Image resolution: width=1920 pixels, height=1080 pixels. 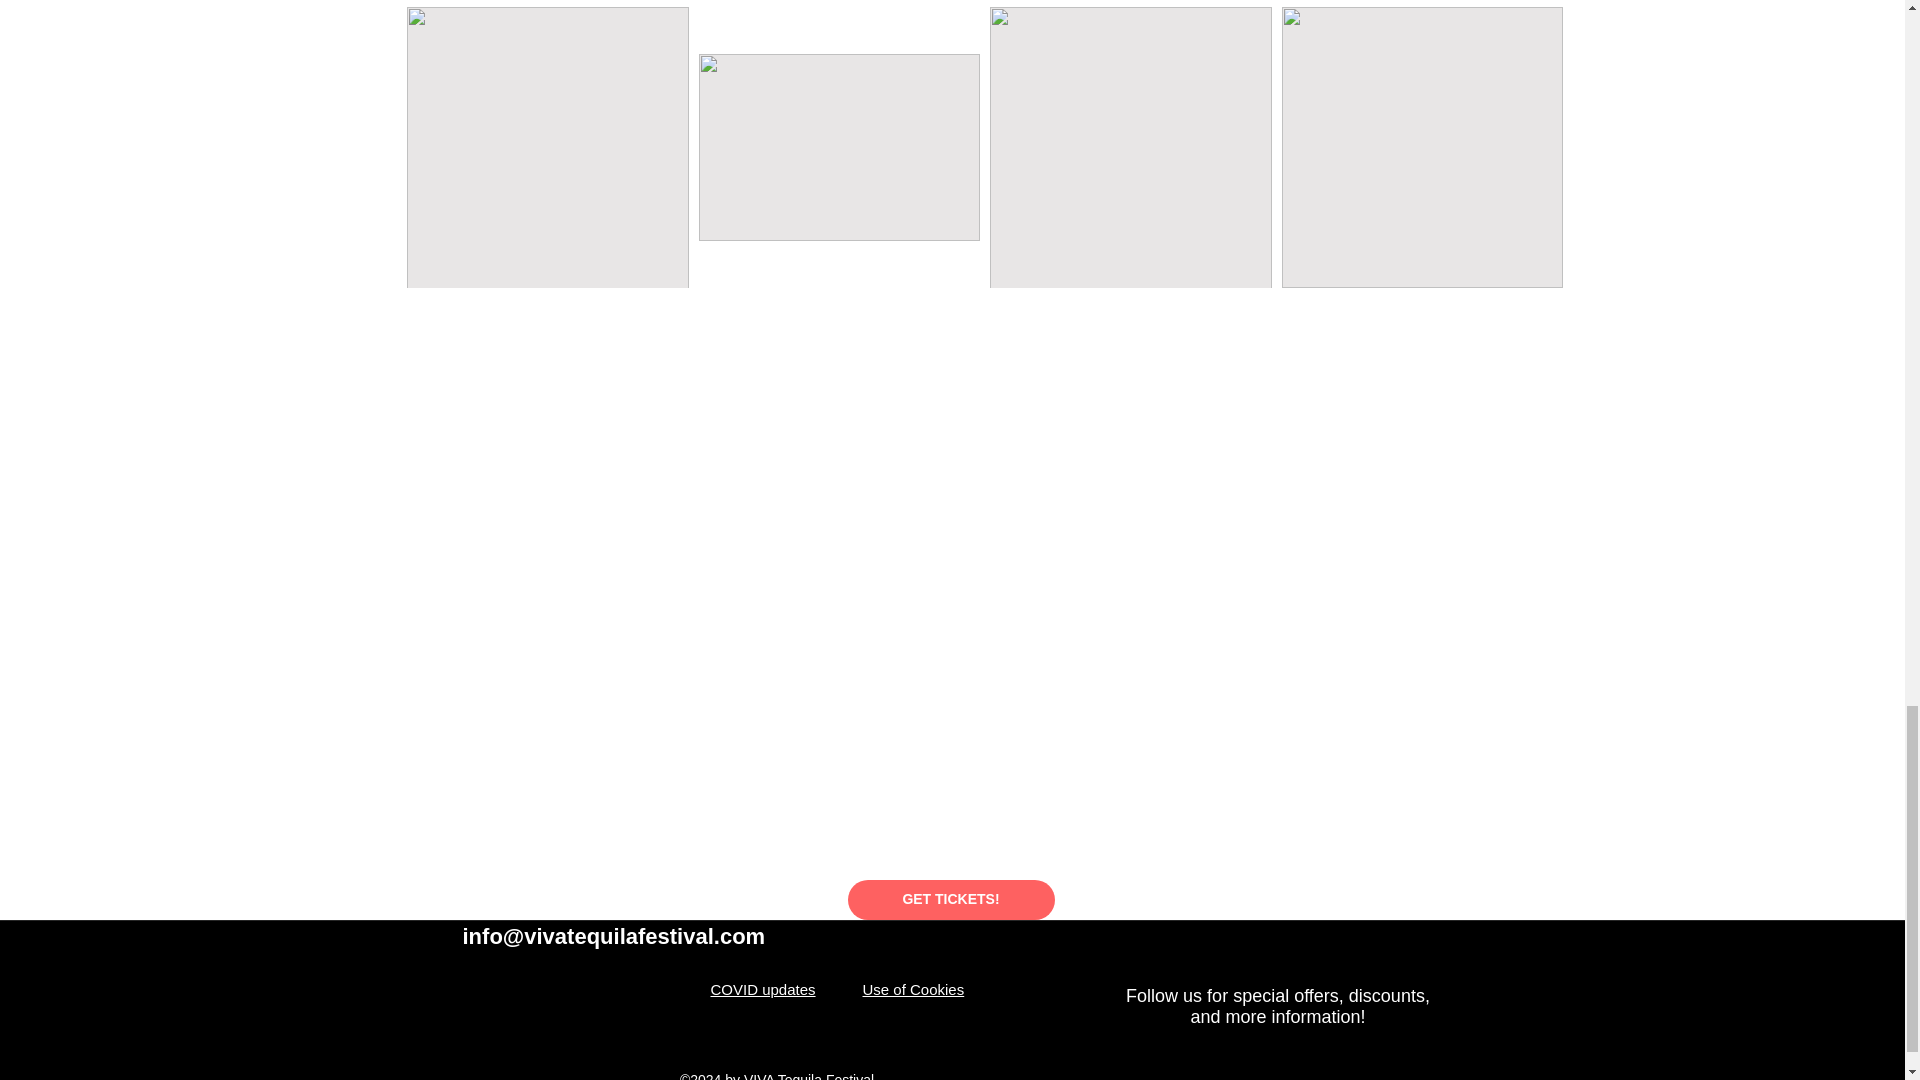 What do you see at coordinates (912, 988) in the screenshot?
I see `Use of Cookies` at bounding box center [912, 988].